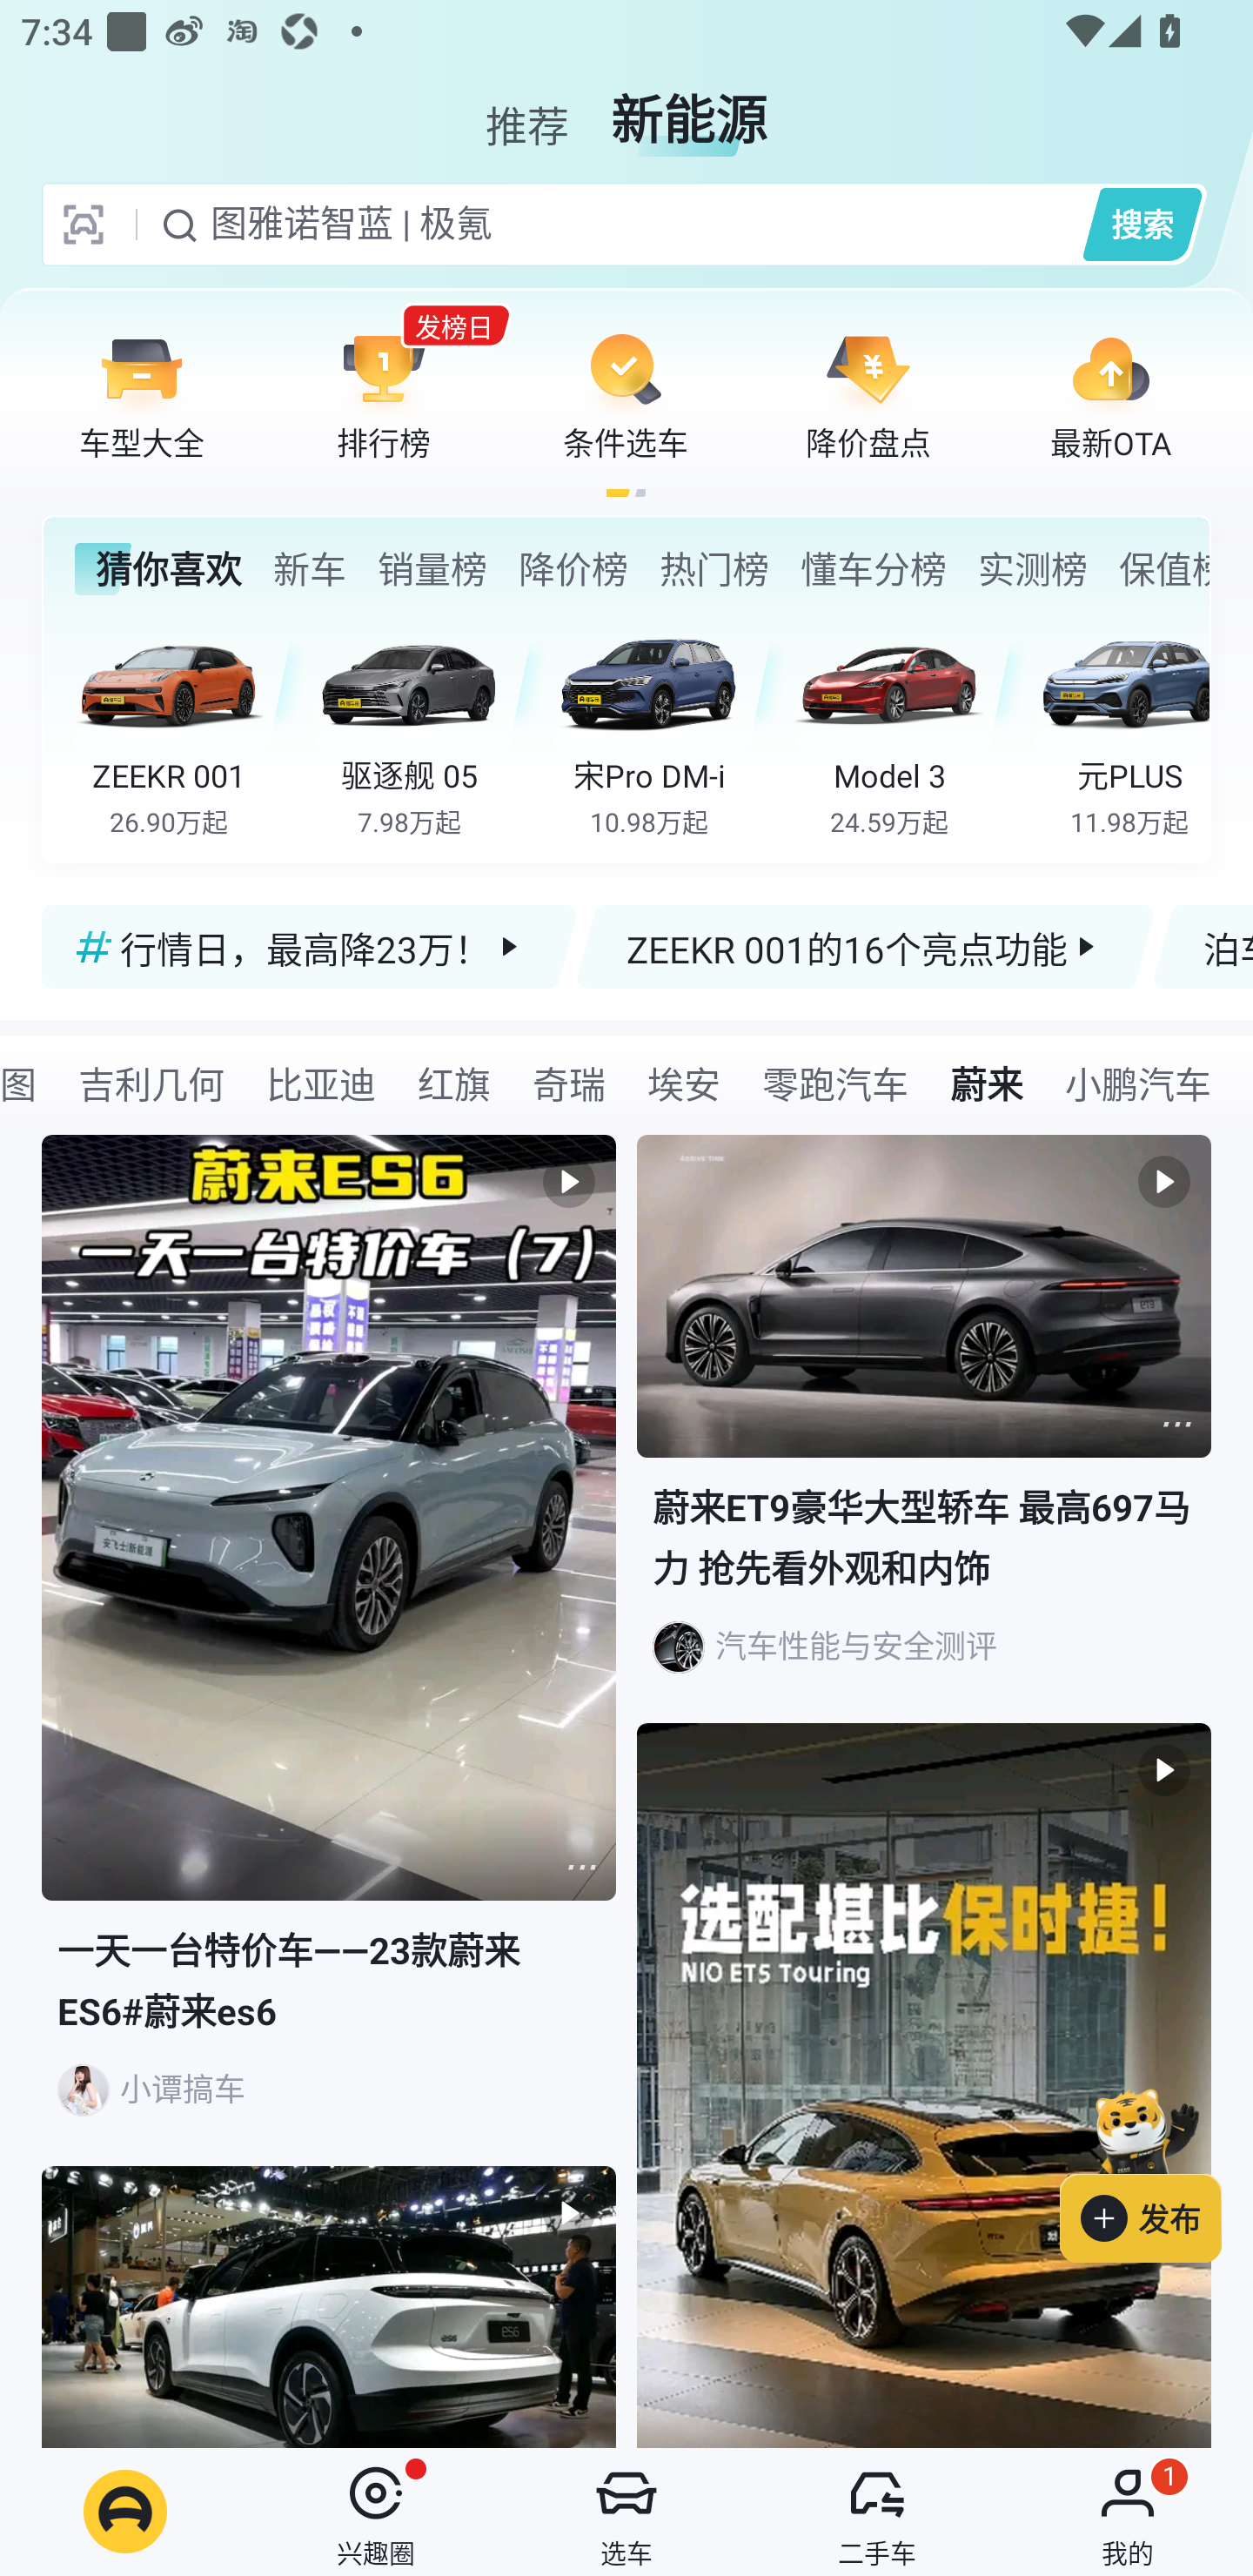 The width and height of the screenshot is (1253, 2576). What do you see at coordinates (626, 2512) in the screenshot?
I see ` 选车` at bounding box center [626, 2512].